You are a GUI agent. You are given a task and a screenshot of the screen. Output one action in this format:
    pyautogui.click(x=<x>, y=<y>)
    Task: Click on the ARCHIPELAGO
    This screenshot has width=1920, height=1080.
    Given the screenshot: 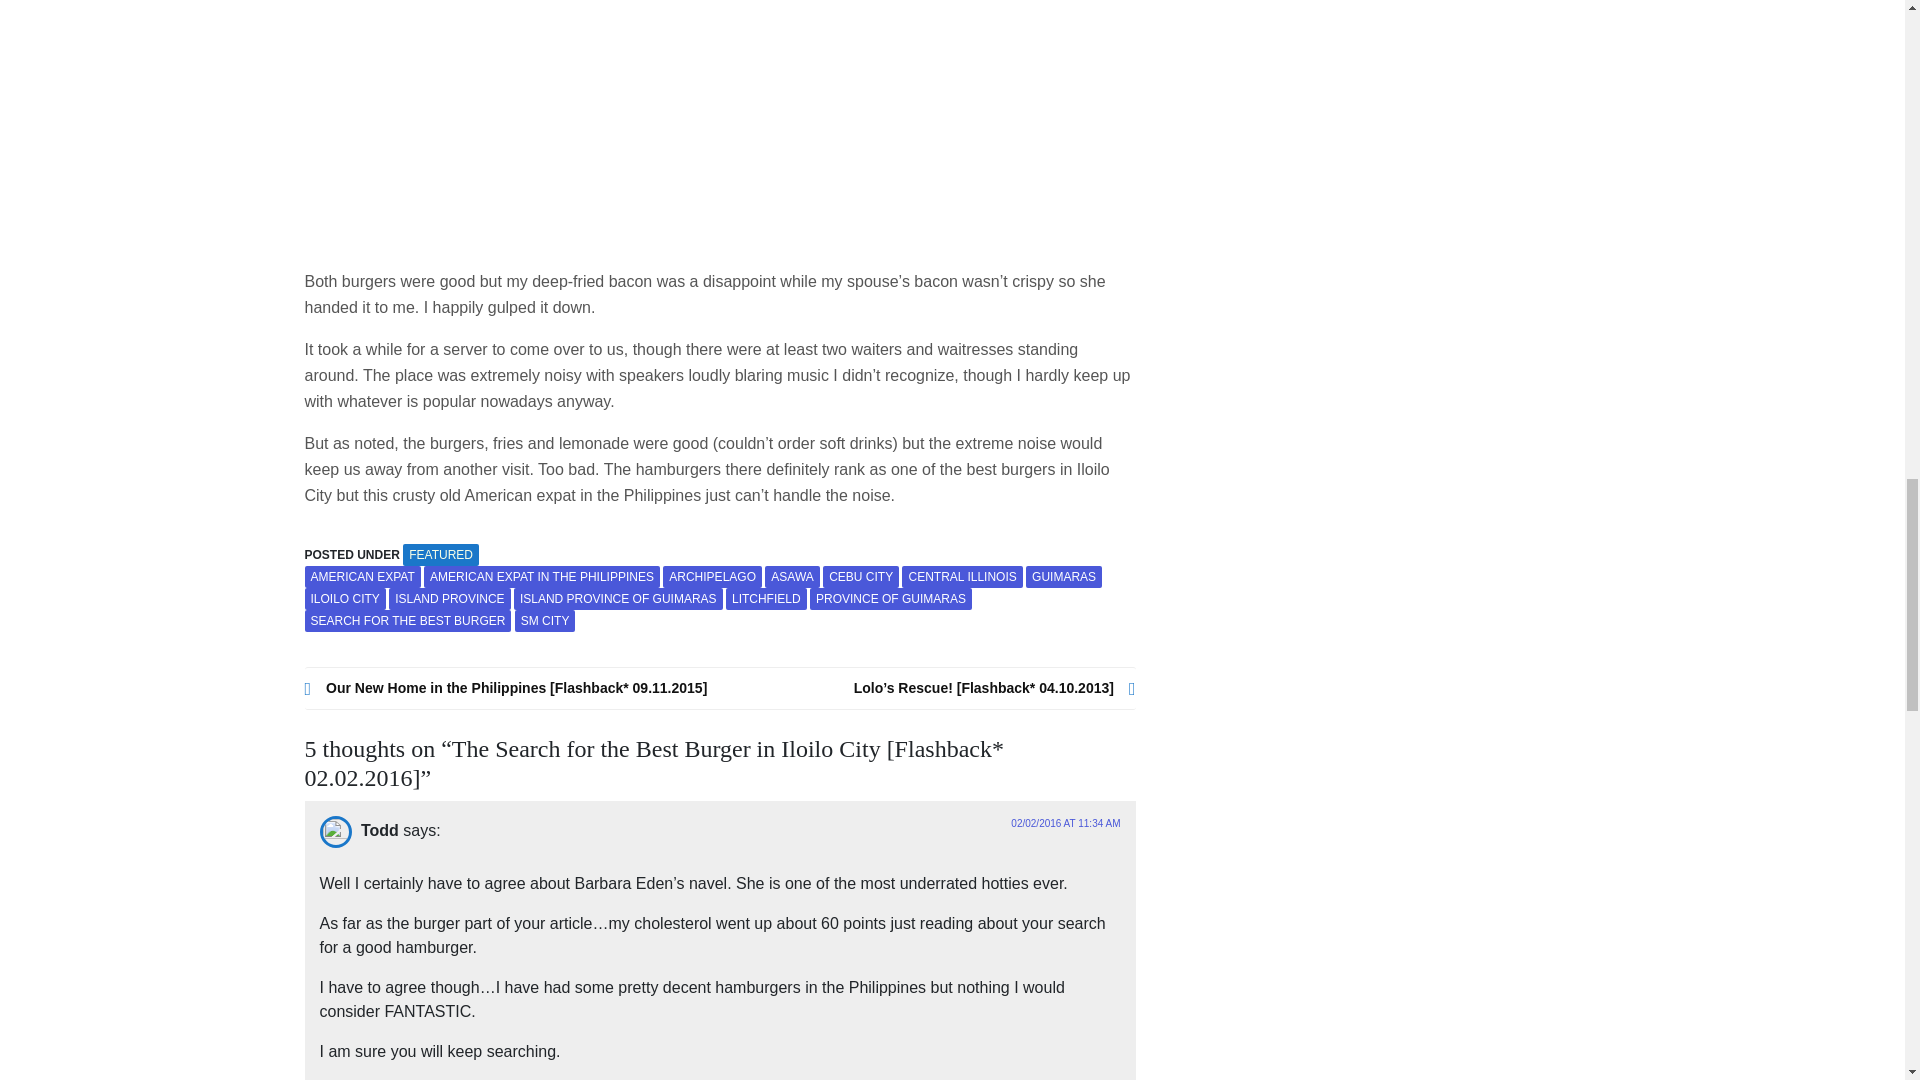 What is the action you would take?
    pyautogui.click(x=712, y=576)
    